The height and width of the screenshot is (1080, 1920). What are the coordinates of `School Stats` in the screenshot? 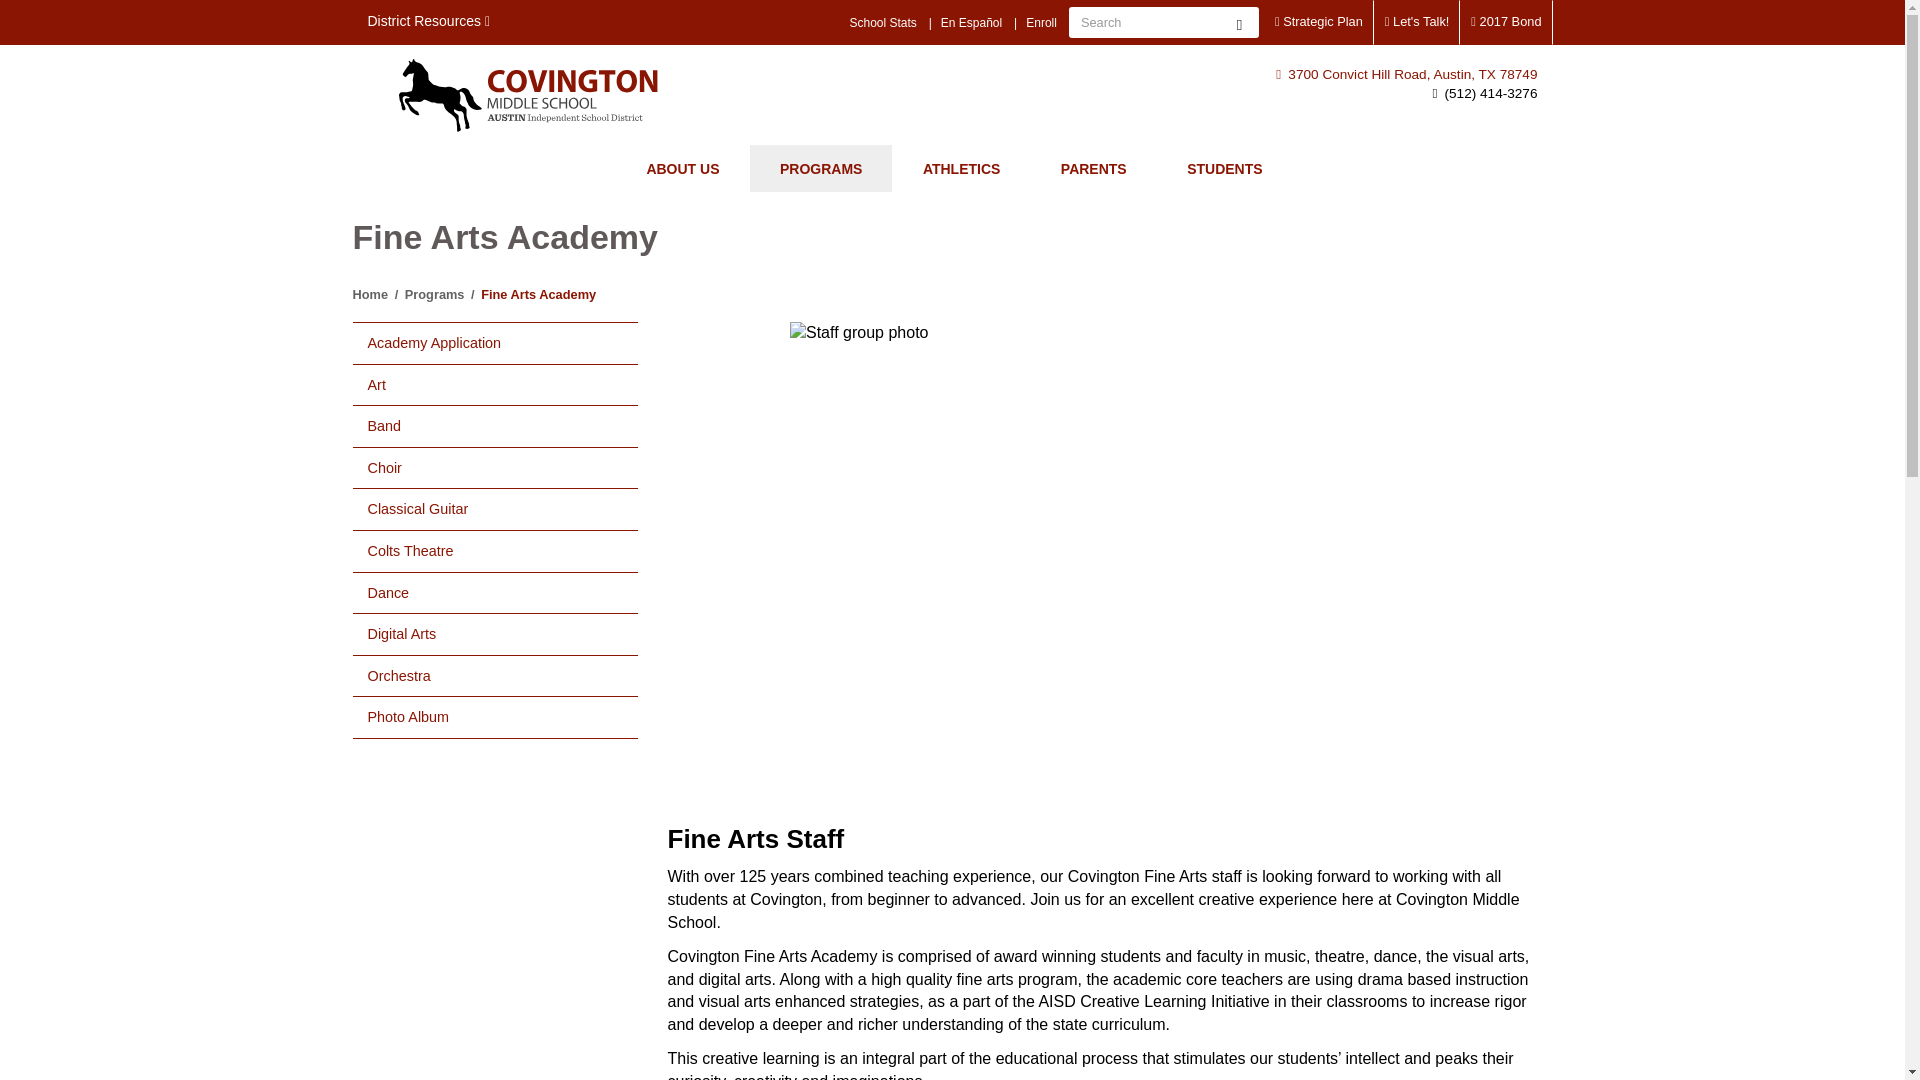 It's located at (882, 22).